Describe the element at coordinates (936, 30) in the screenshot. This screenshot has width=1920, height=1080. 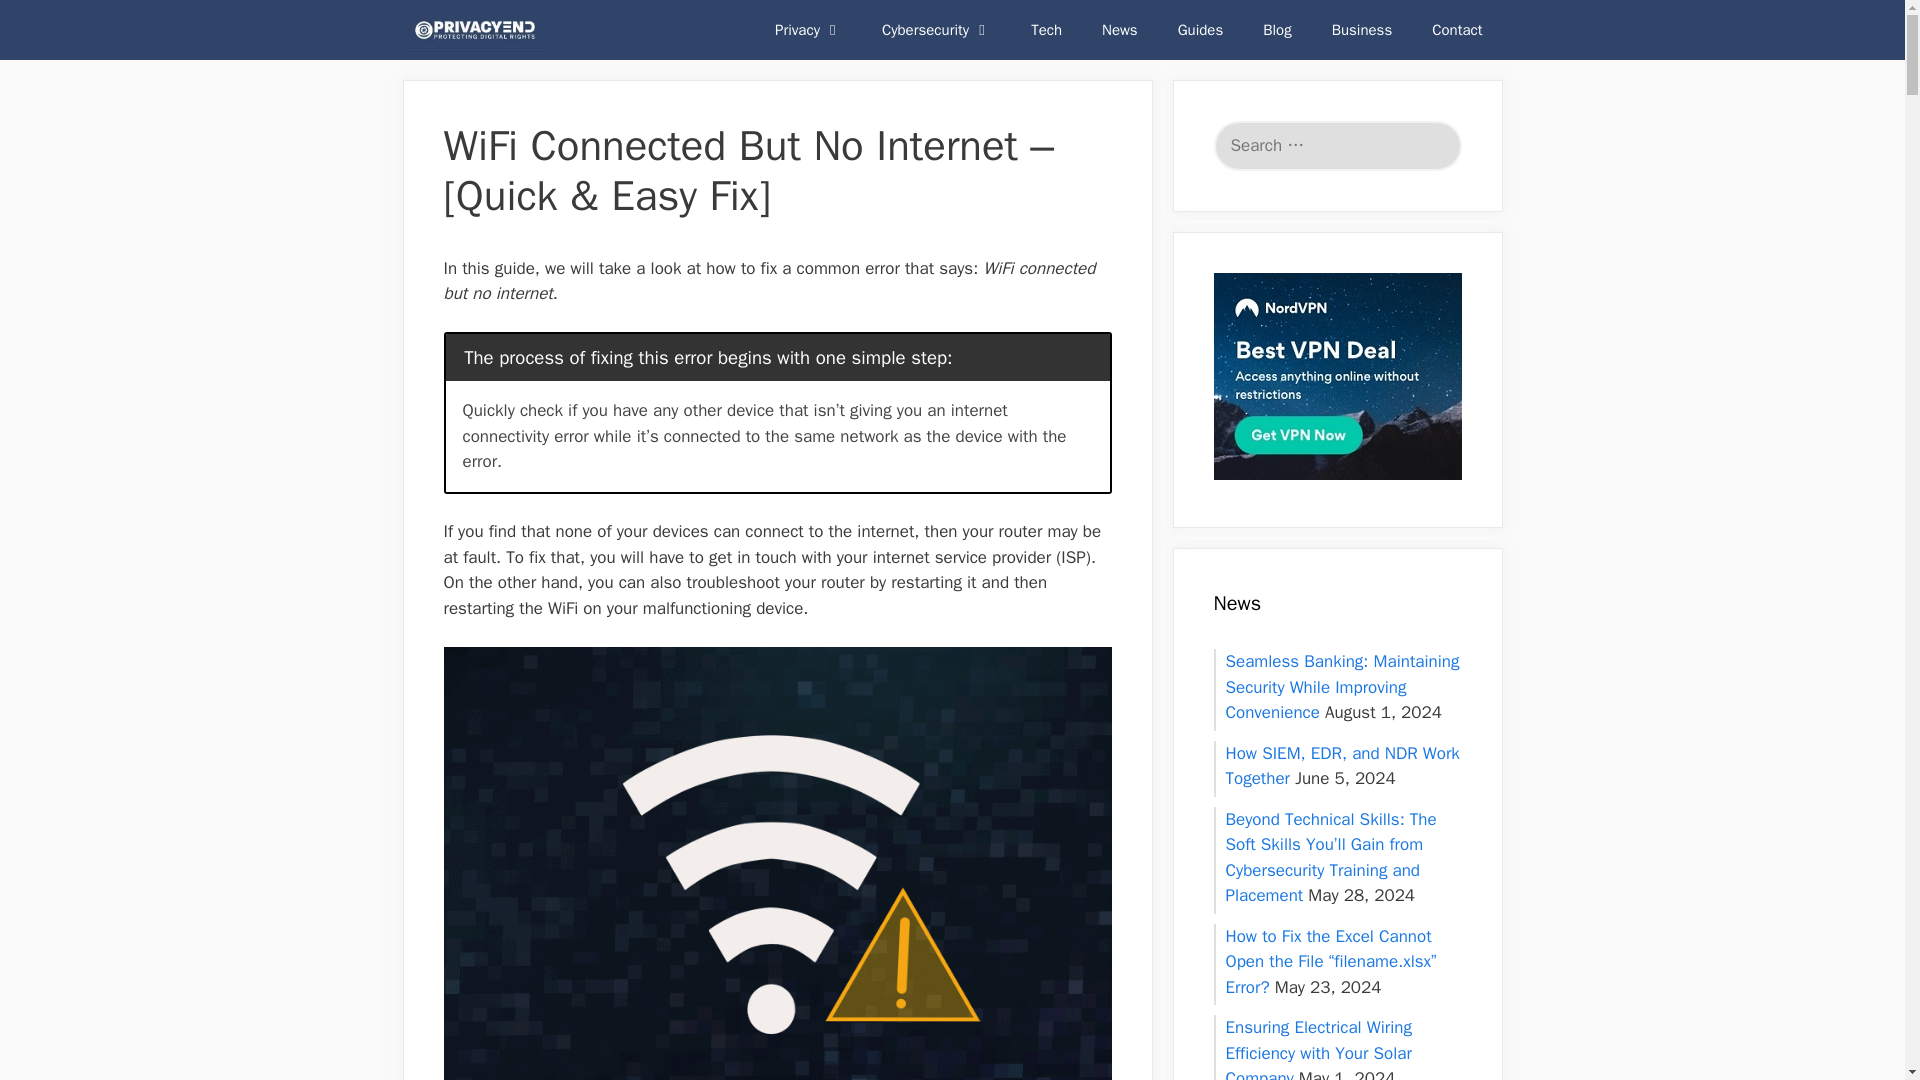
I see `Cybersecurity` at that location.